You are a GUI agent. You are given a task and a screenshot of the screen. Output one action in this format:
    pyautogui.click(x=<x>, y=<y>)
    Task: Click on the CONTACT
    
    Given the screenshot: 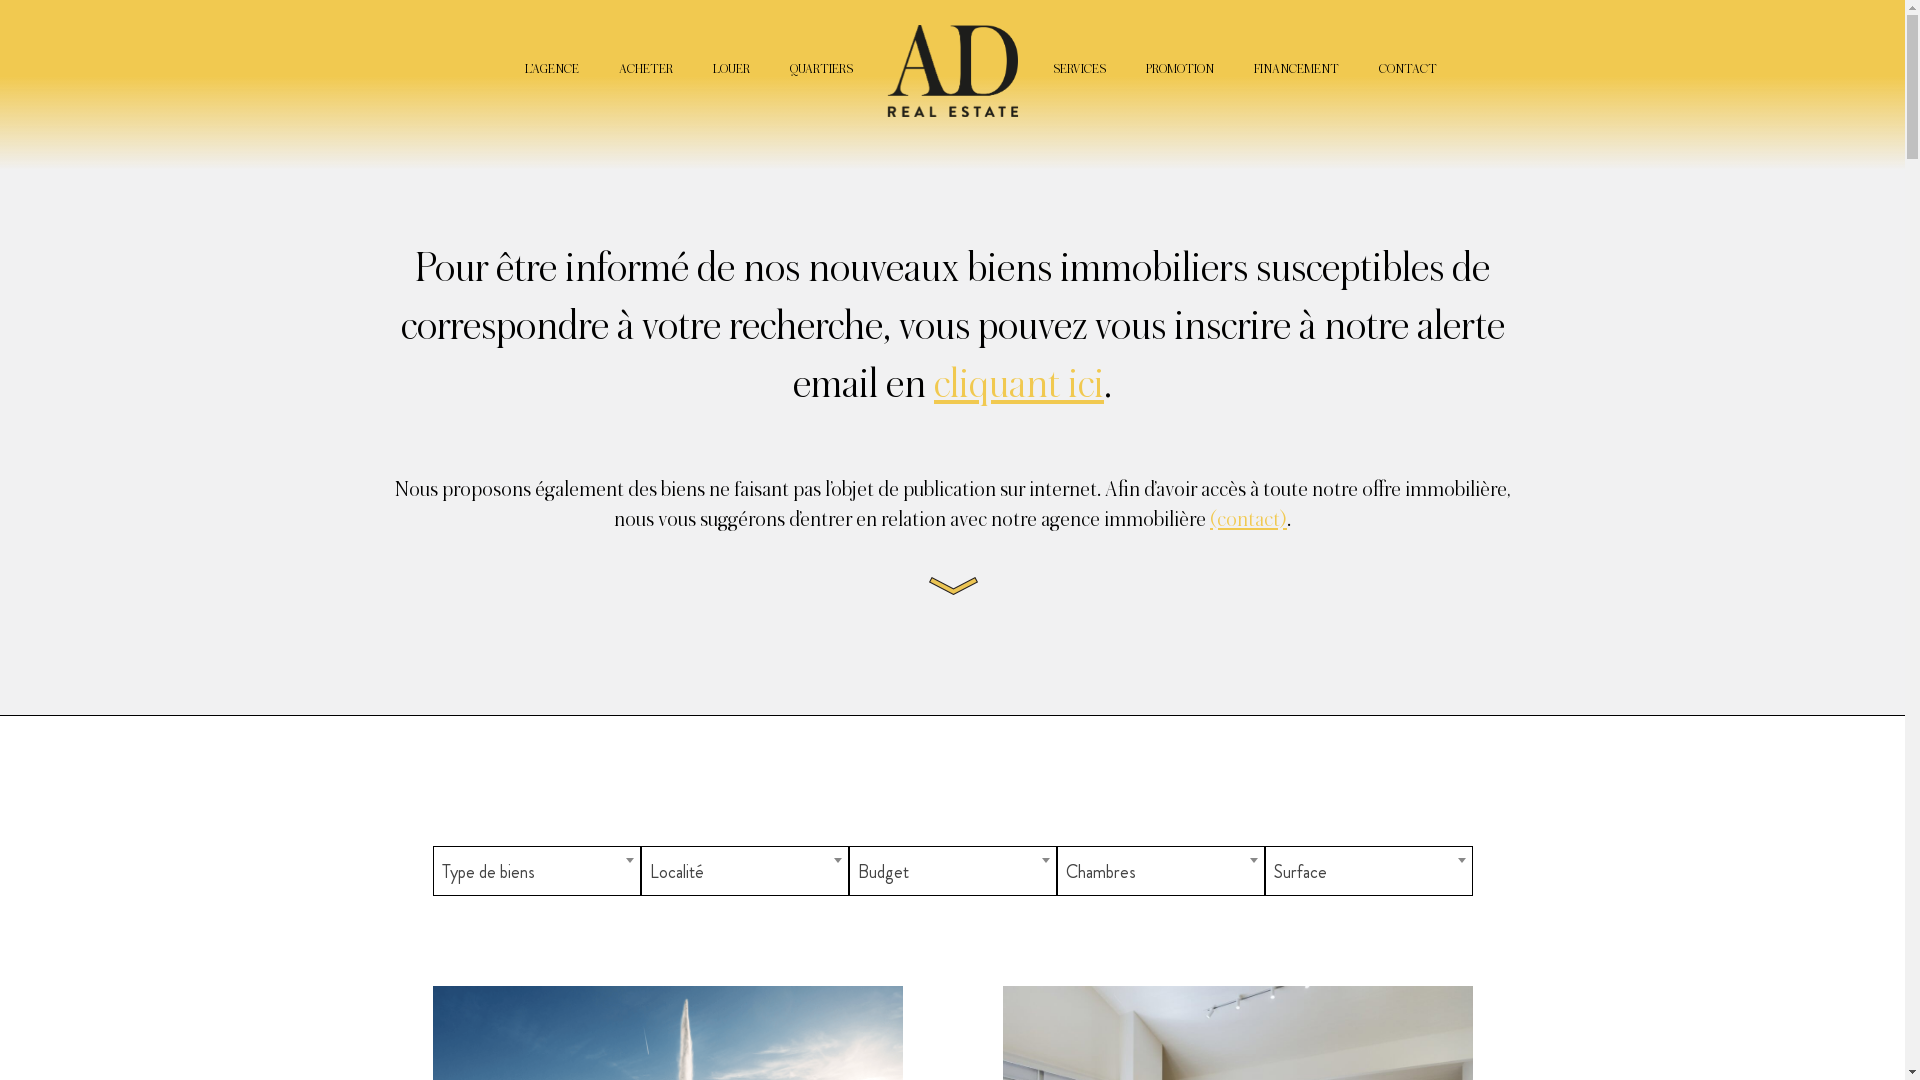 What is the action you would take?
    pyautogui.click(x=1407, y=69)
    